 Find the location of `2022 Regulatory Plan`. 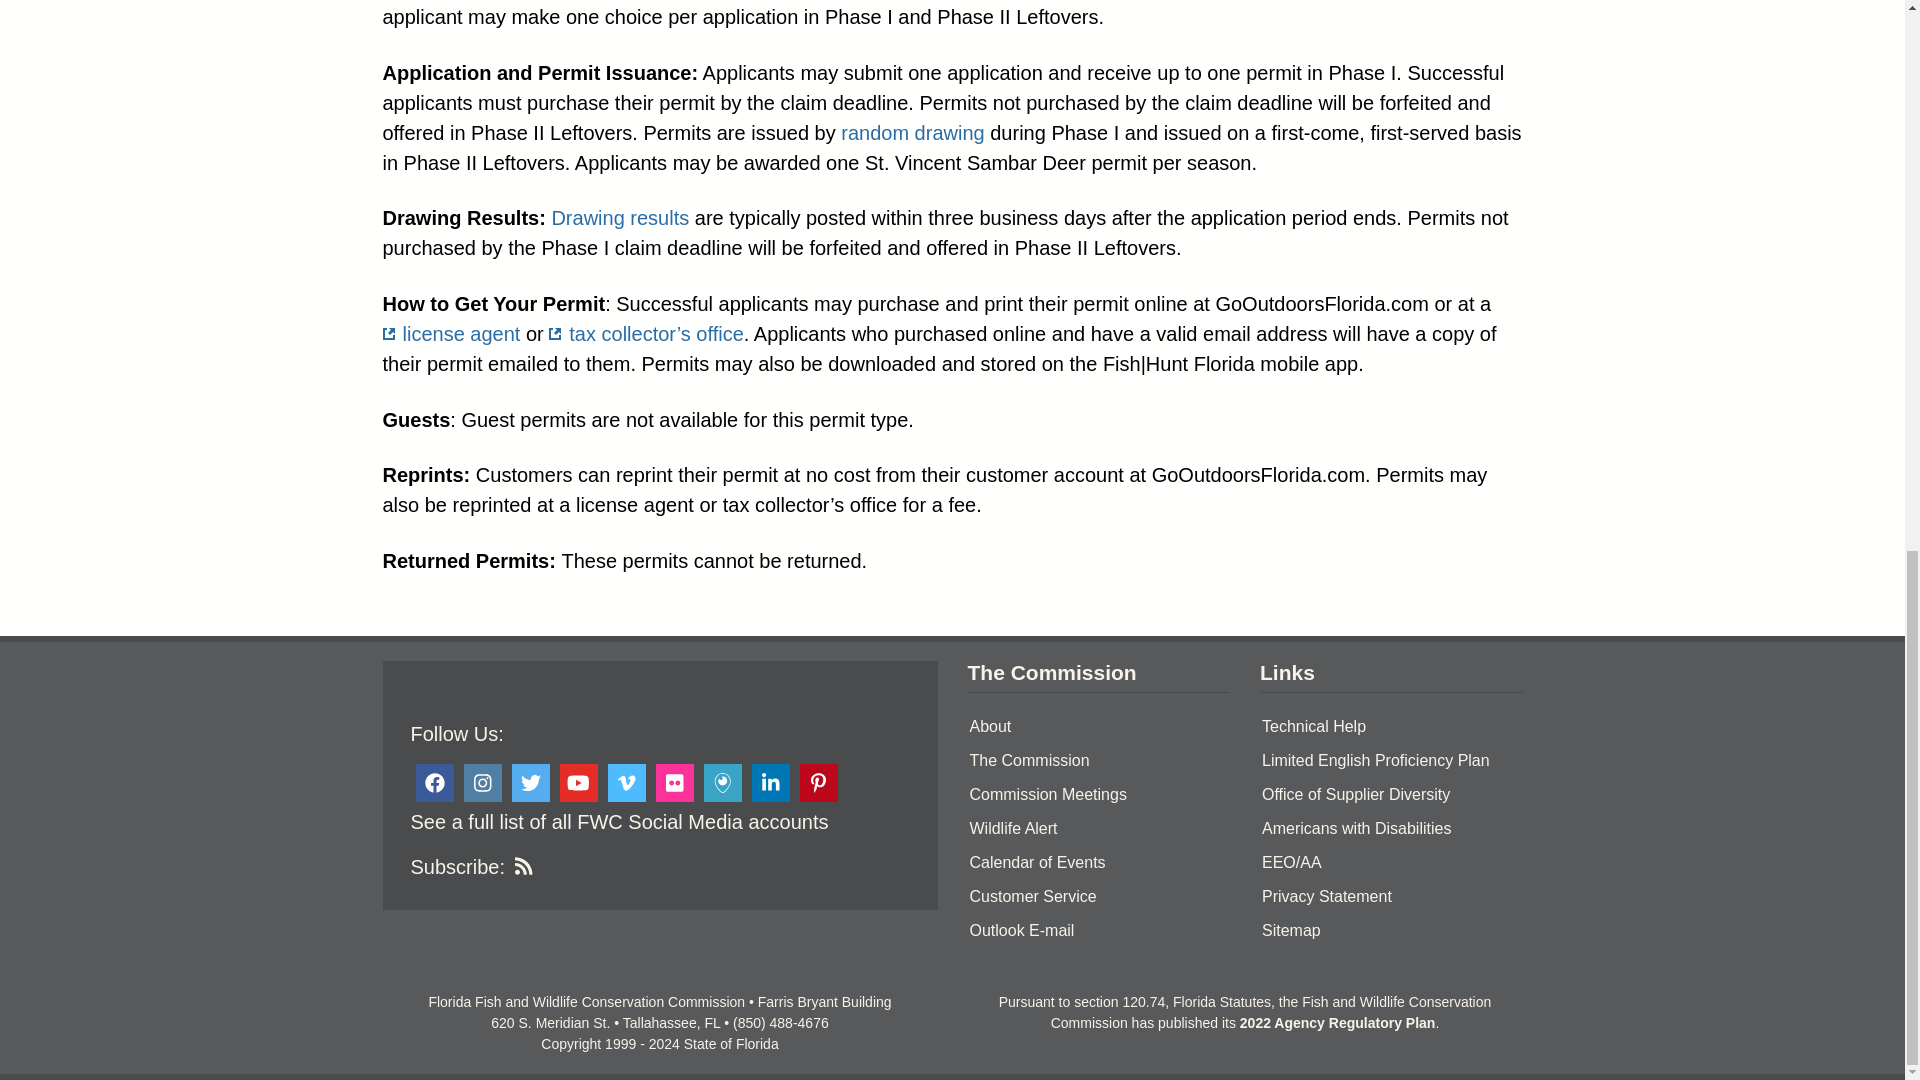

2022 Regulatory Plan is located at coordinates (1338, 1023).